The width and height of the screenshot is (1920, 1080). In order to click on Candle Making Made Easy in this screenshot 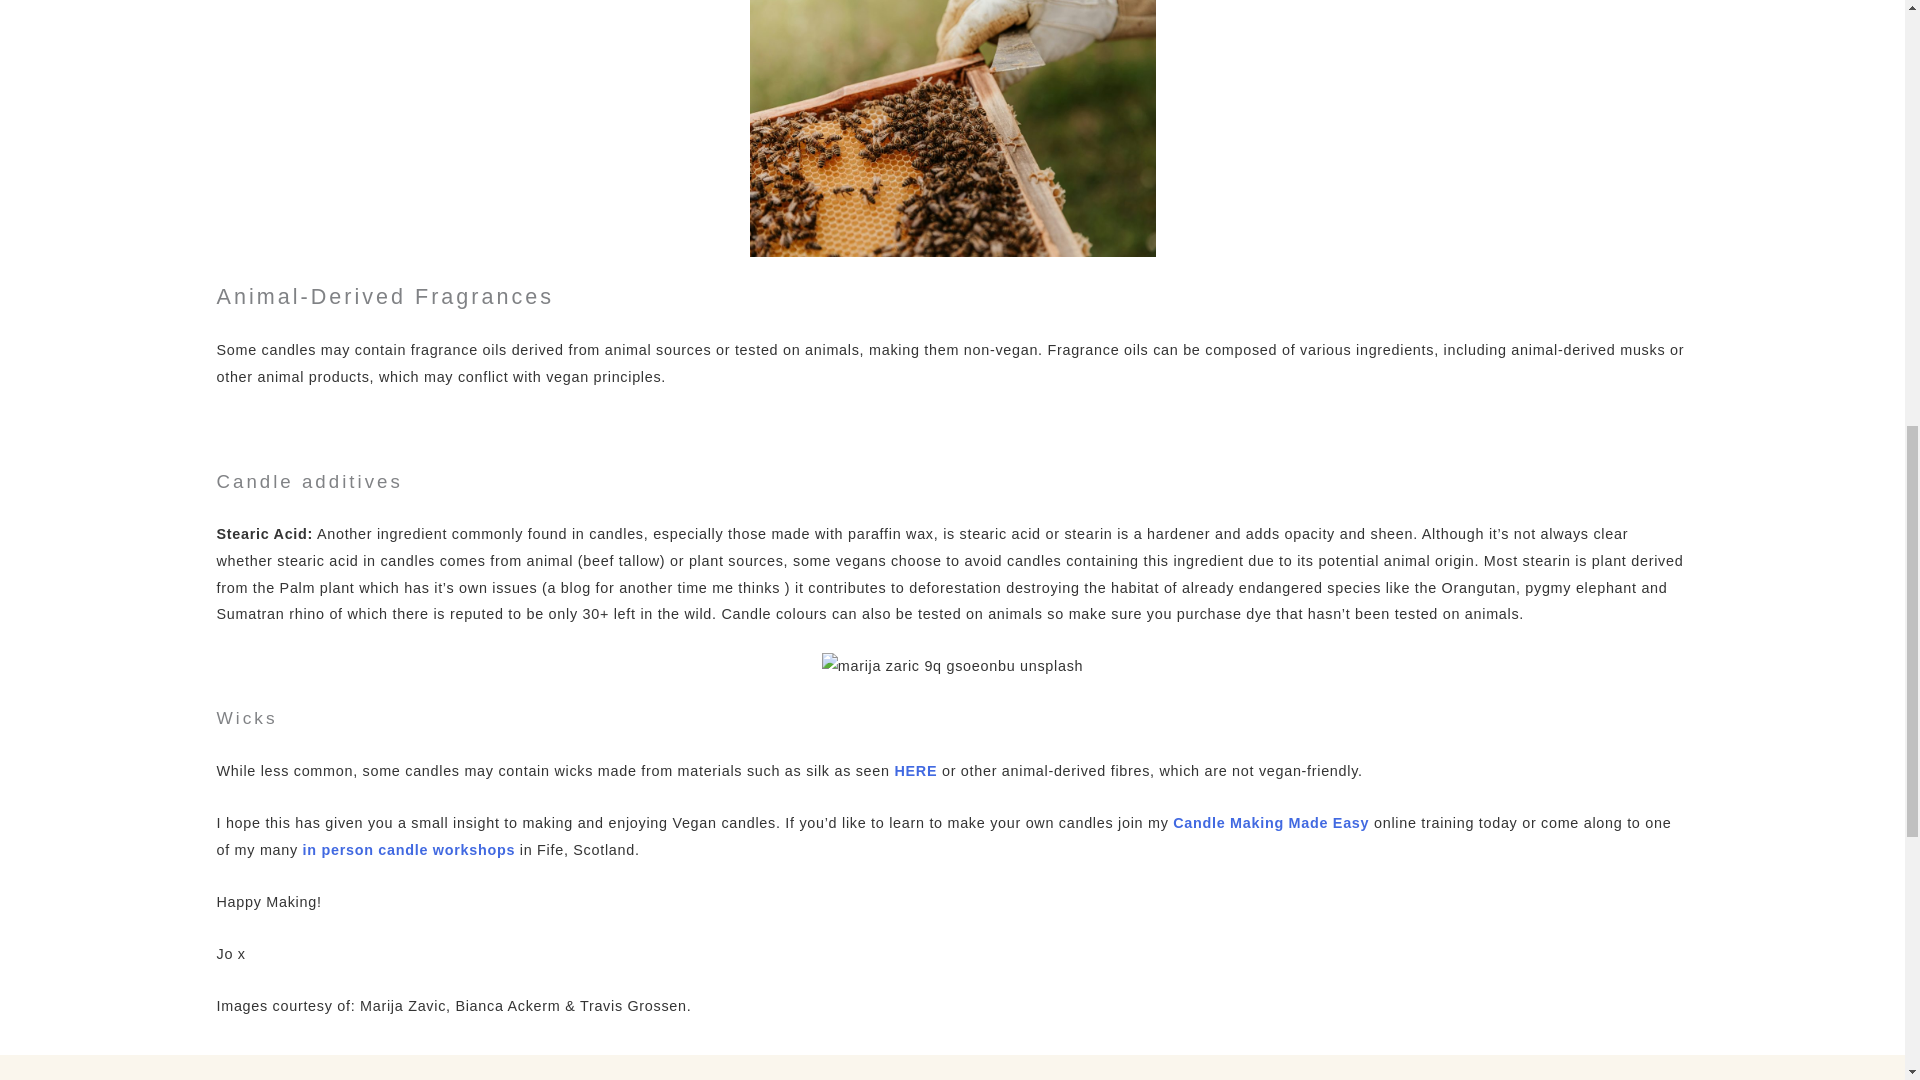, I will do `click(1270, 822)`.